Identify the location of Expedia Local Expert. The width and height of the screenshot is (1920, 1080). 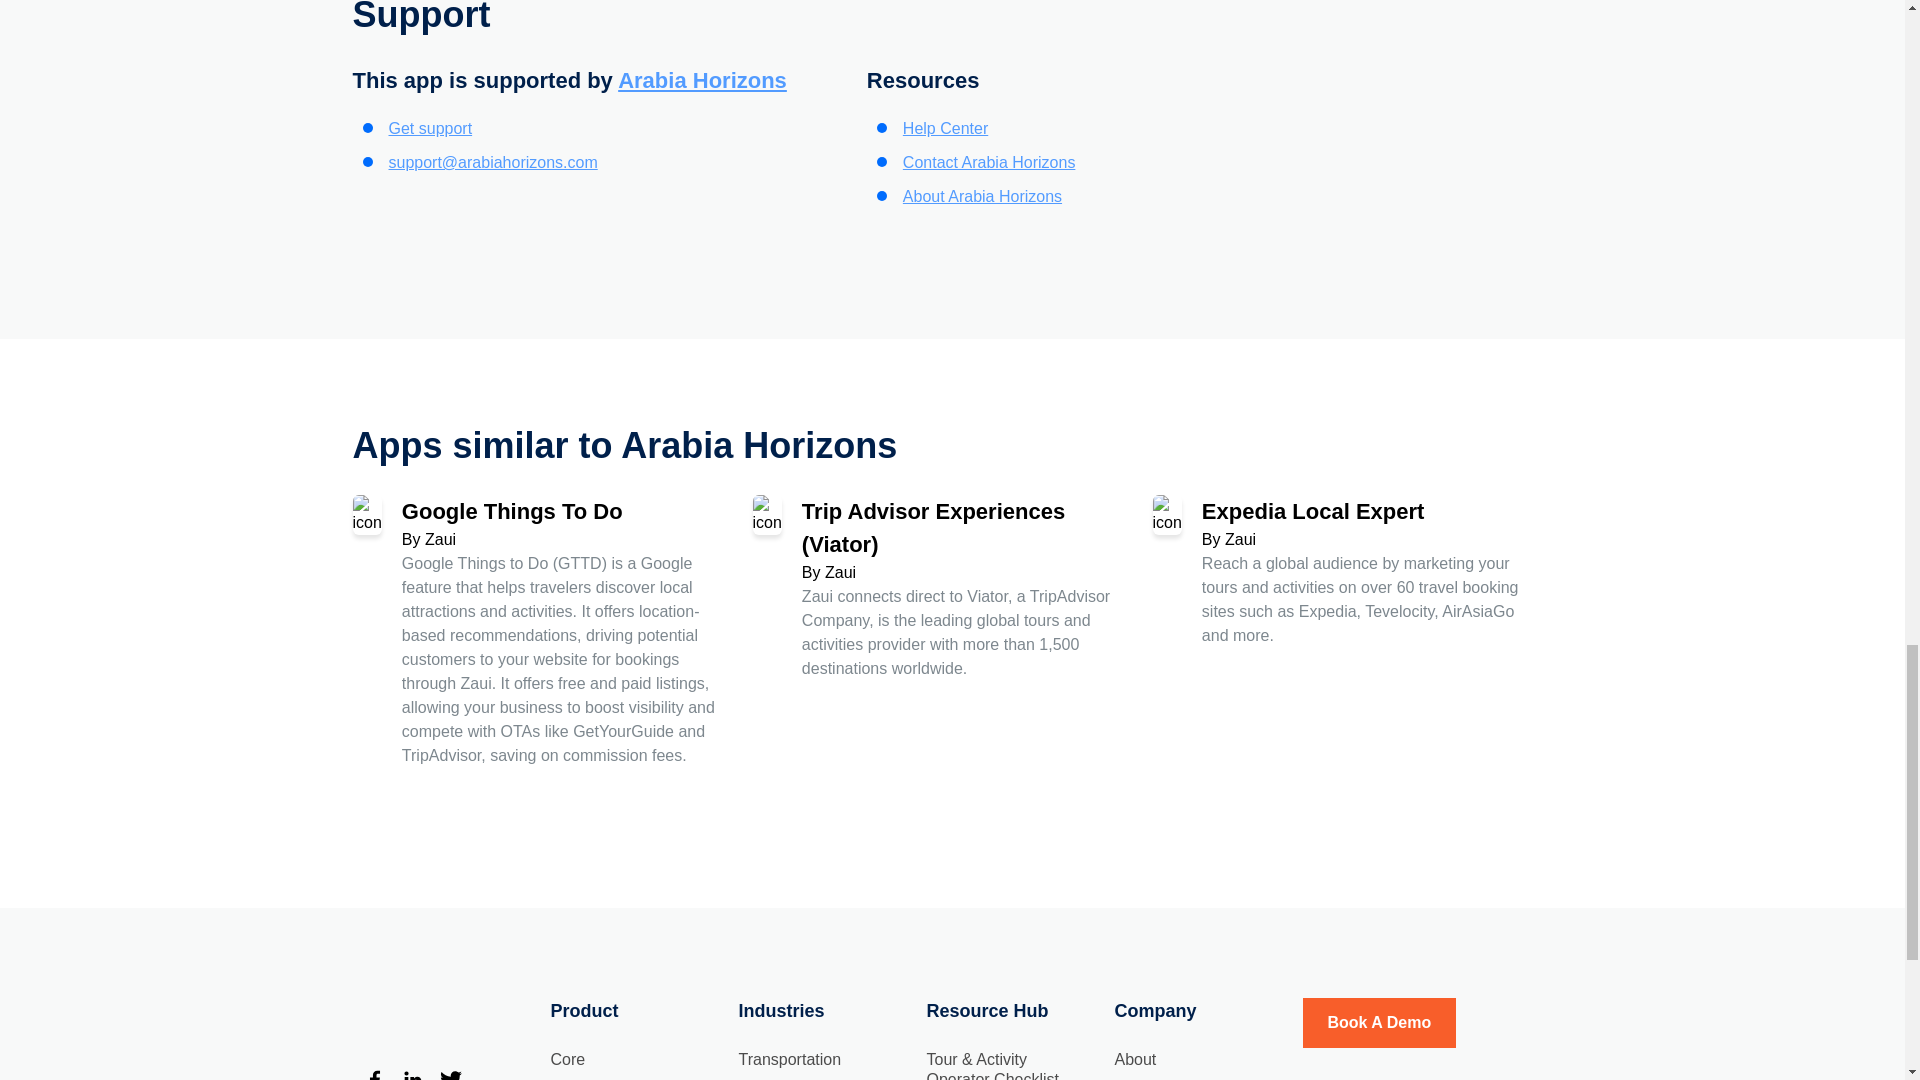
(1312, 510).